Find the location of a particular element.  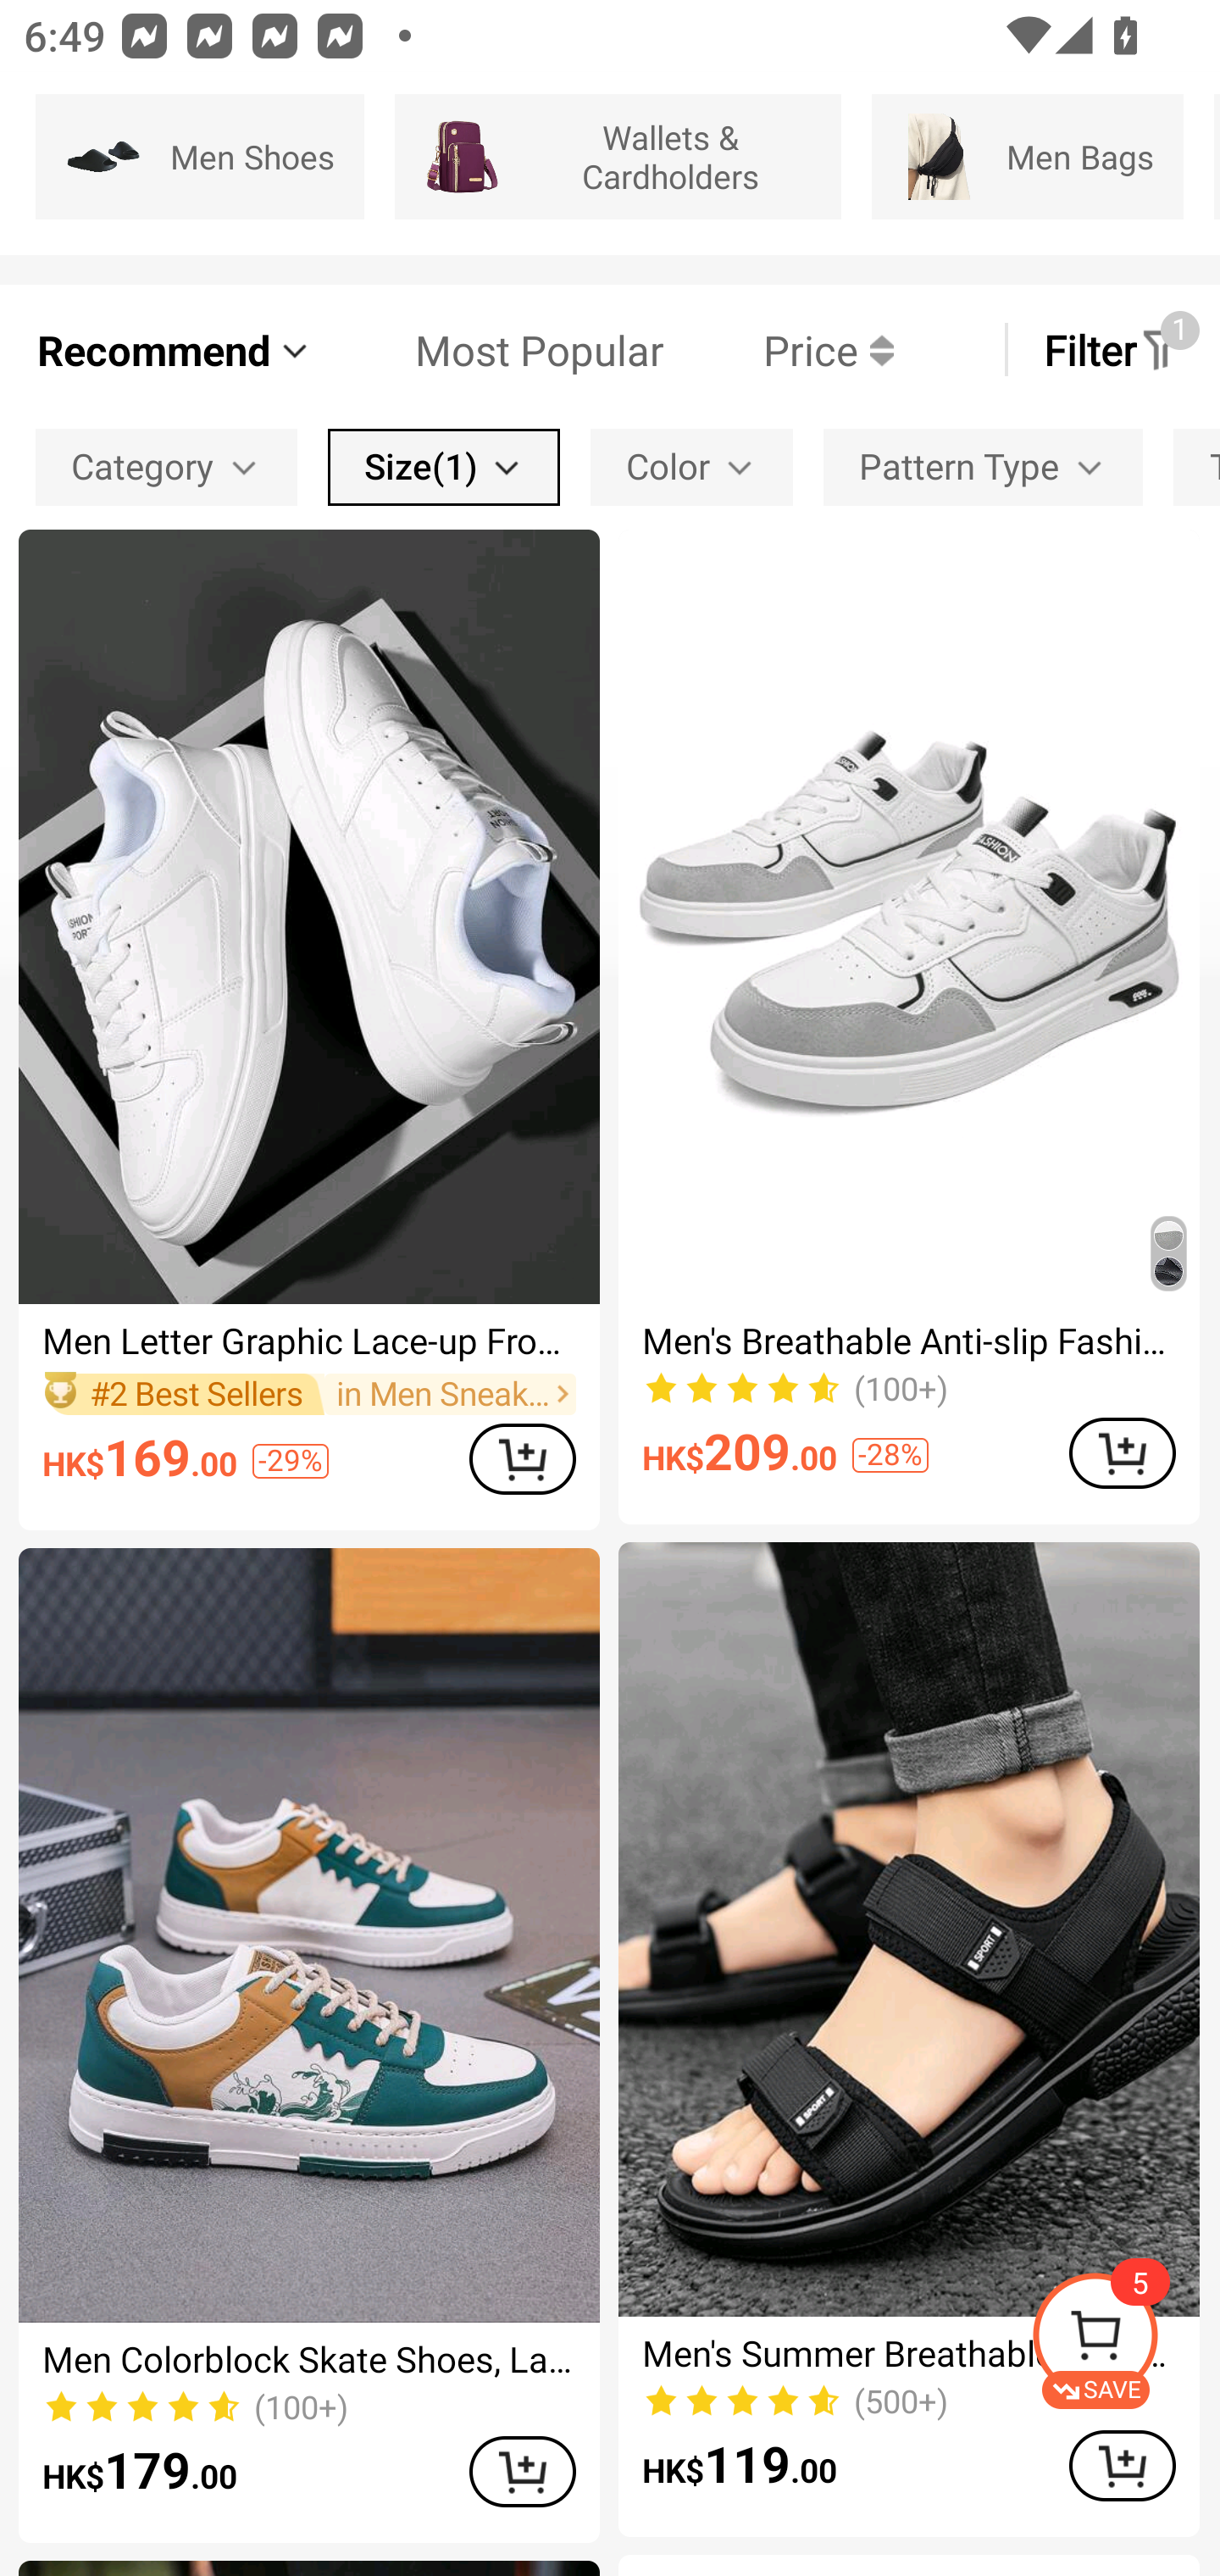

Men Bags is located at coordinates (1027, 157).